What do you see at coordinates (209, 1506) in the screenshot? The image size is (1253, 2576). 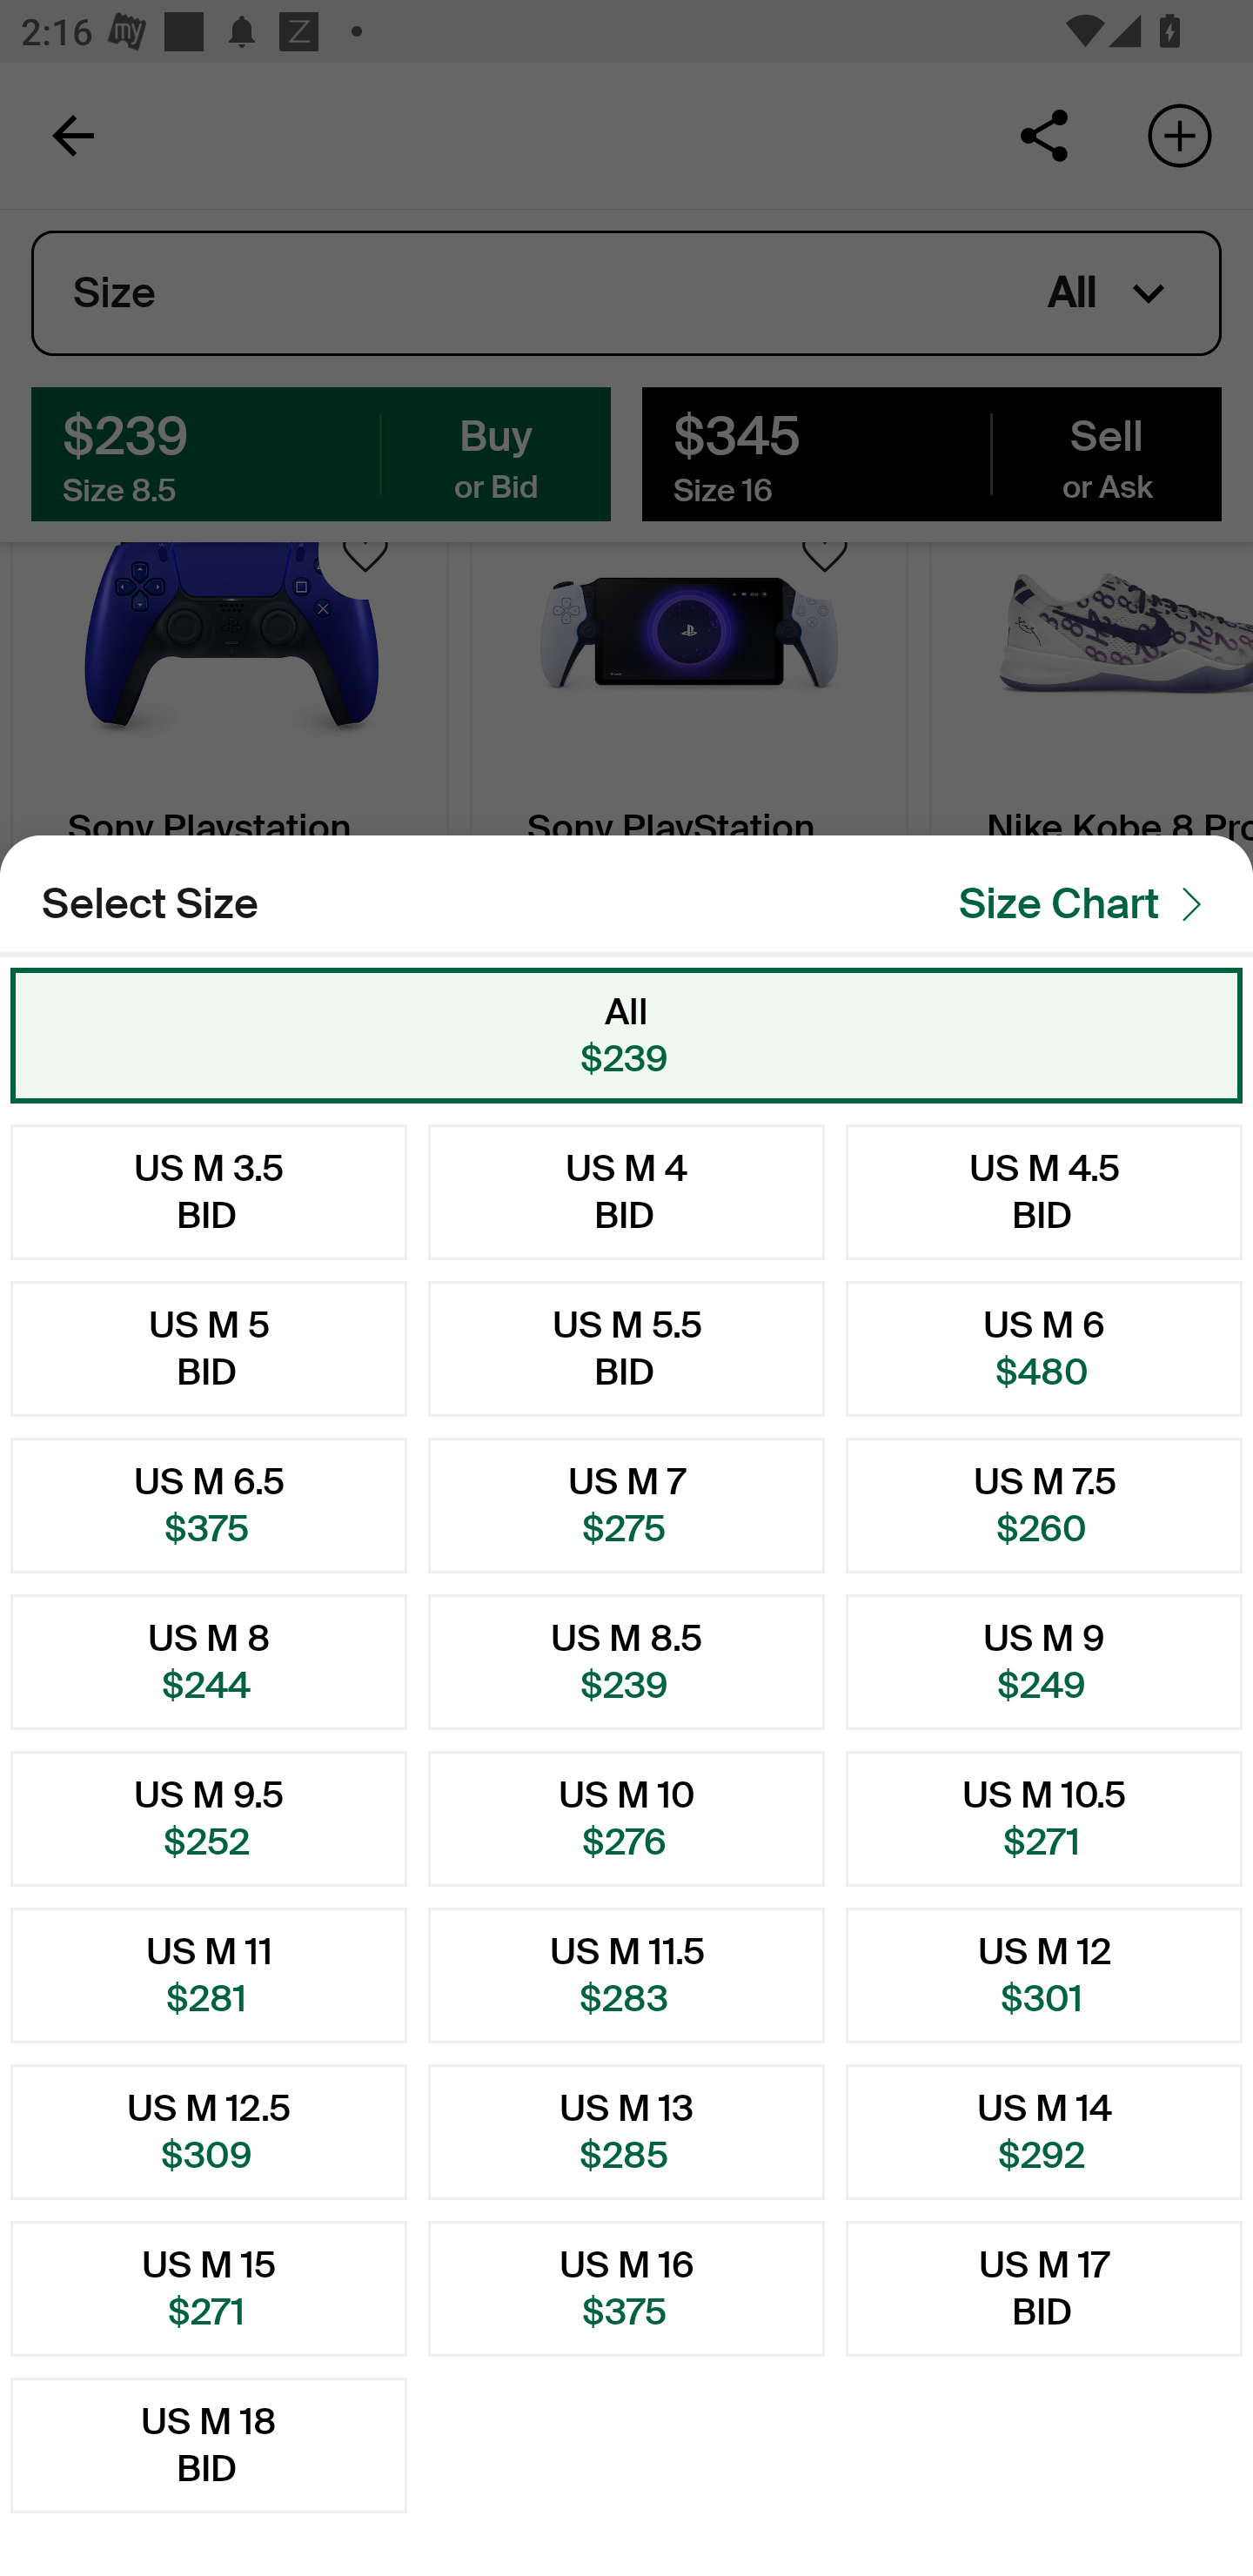 I see `US M 6.5 $375` at bounding box center [209, 1506].